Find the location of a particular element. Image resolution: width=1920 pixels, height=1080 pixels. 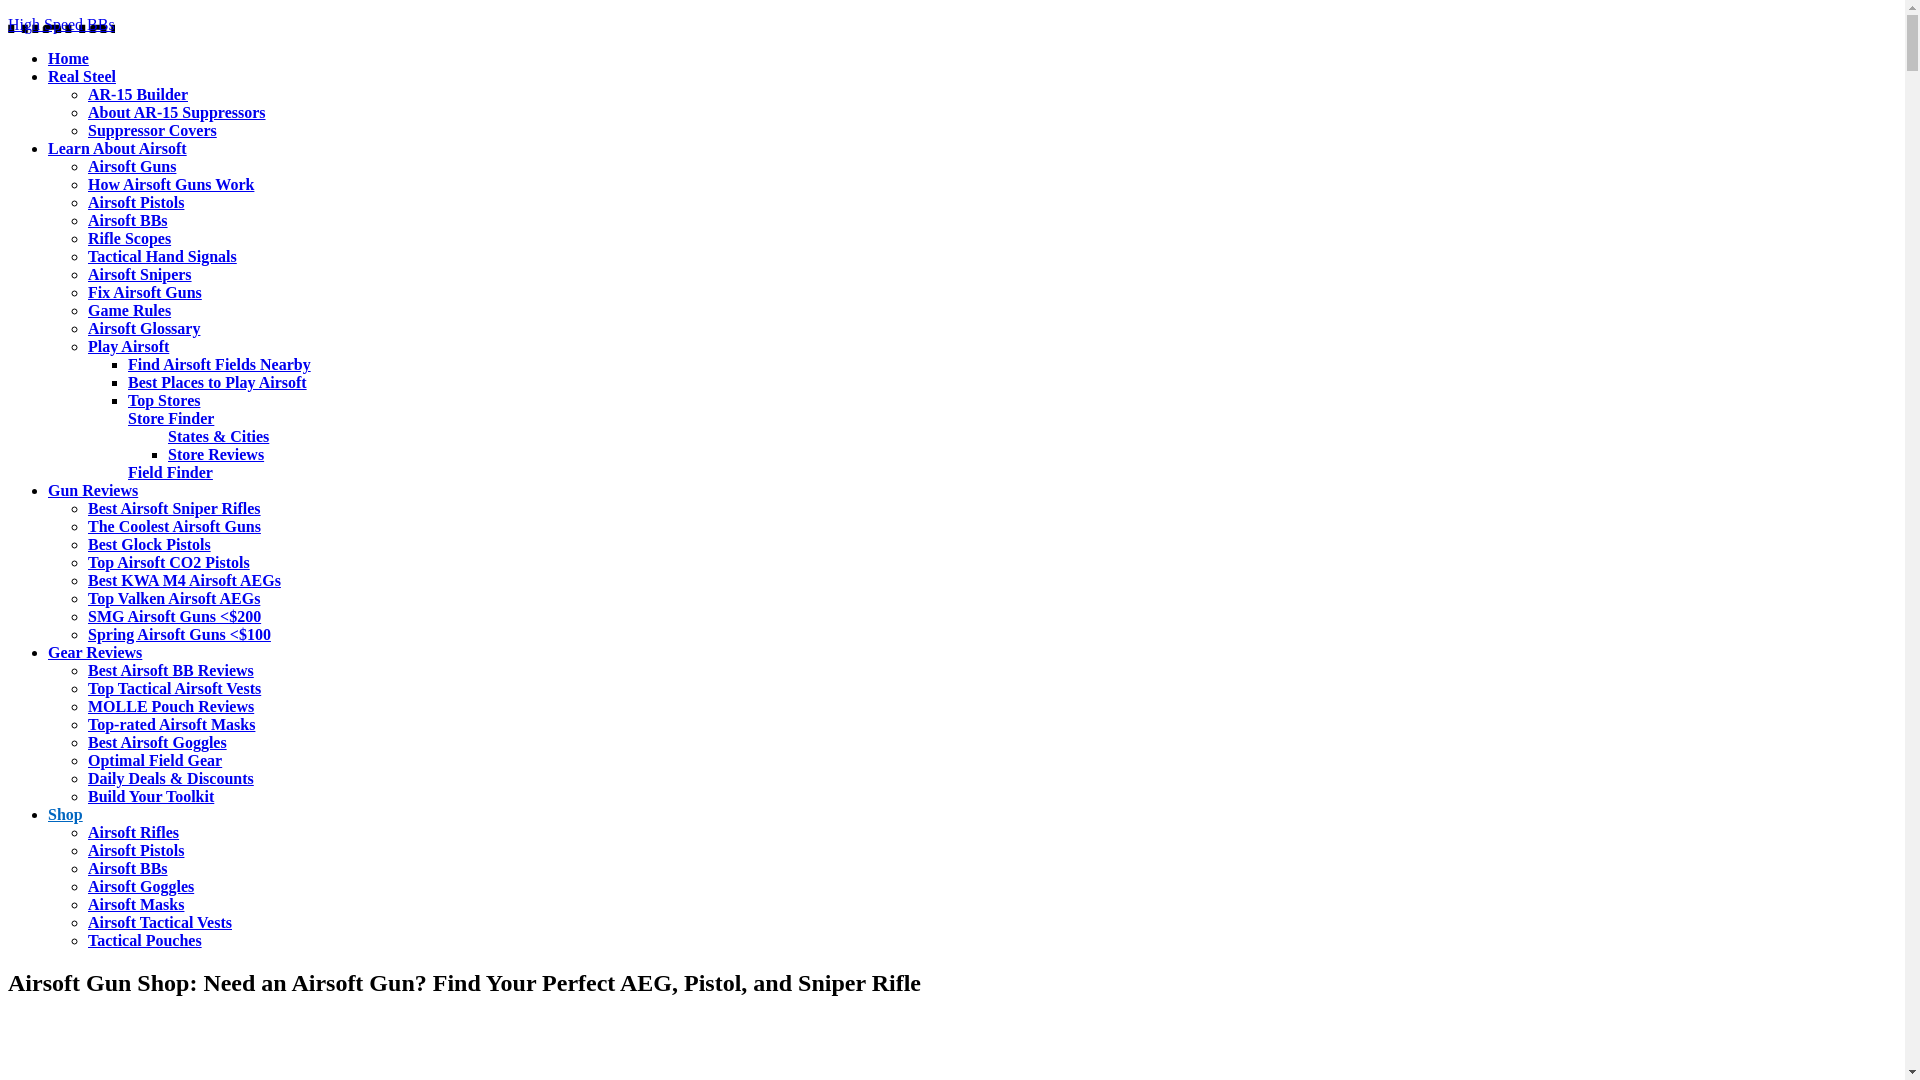

Airsoft BBs is located at coordinates (128, 868).